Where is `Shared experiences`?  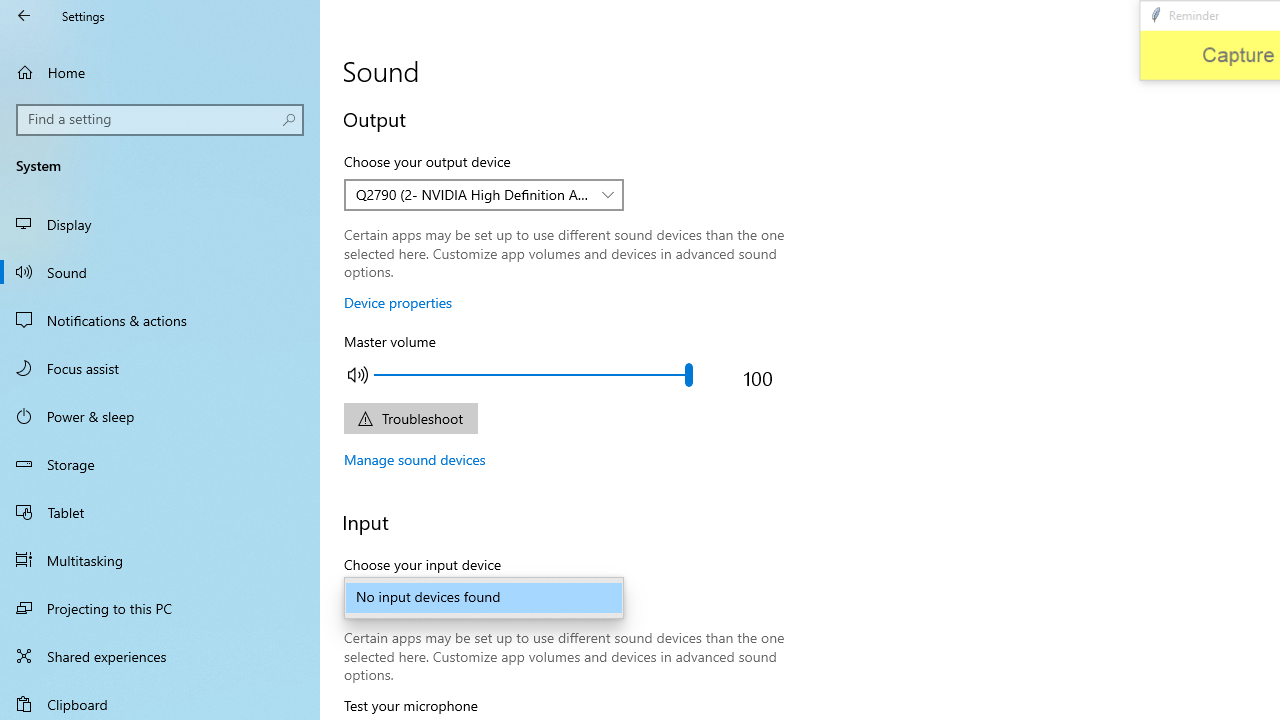 Shared experiences is located at coordinates (160, 656).